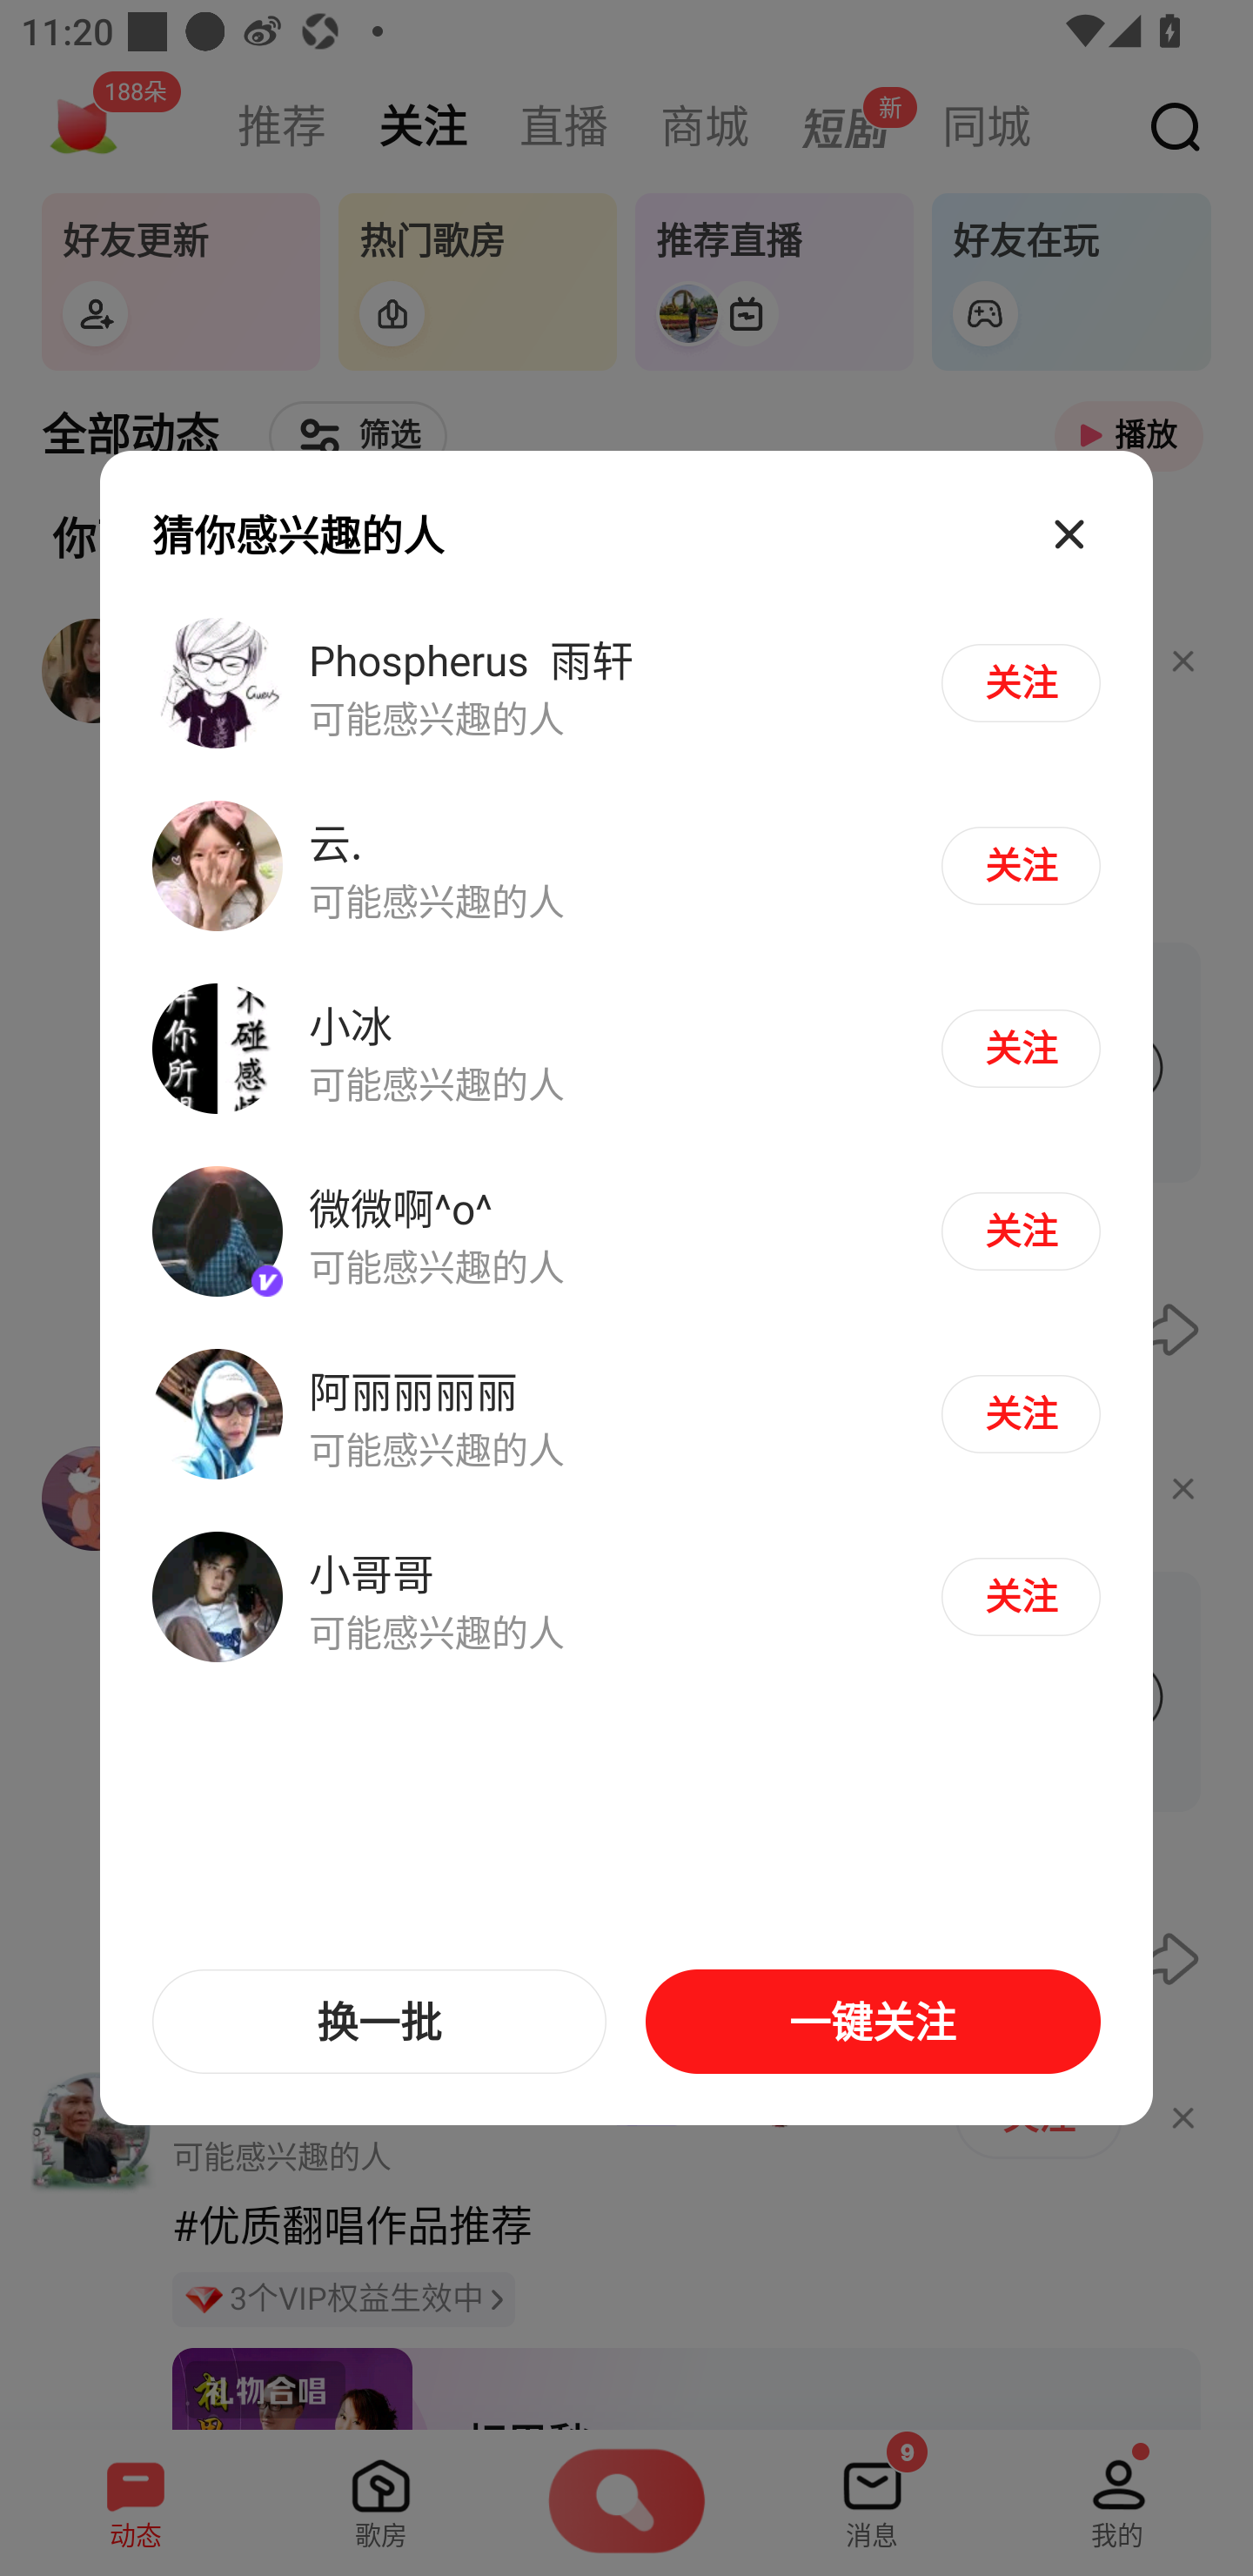 Image resolution: width=1253 pixels, height=2576 pixels. What do you see at coordinates (626, 867) in the screenshot?
I see `云. 可能感兴趣的人 关注 按钮` at bounding box center [626, 867].